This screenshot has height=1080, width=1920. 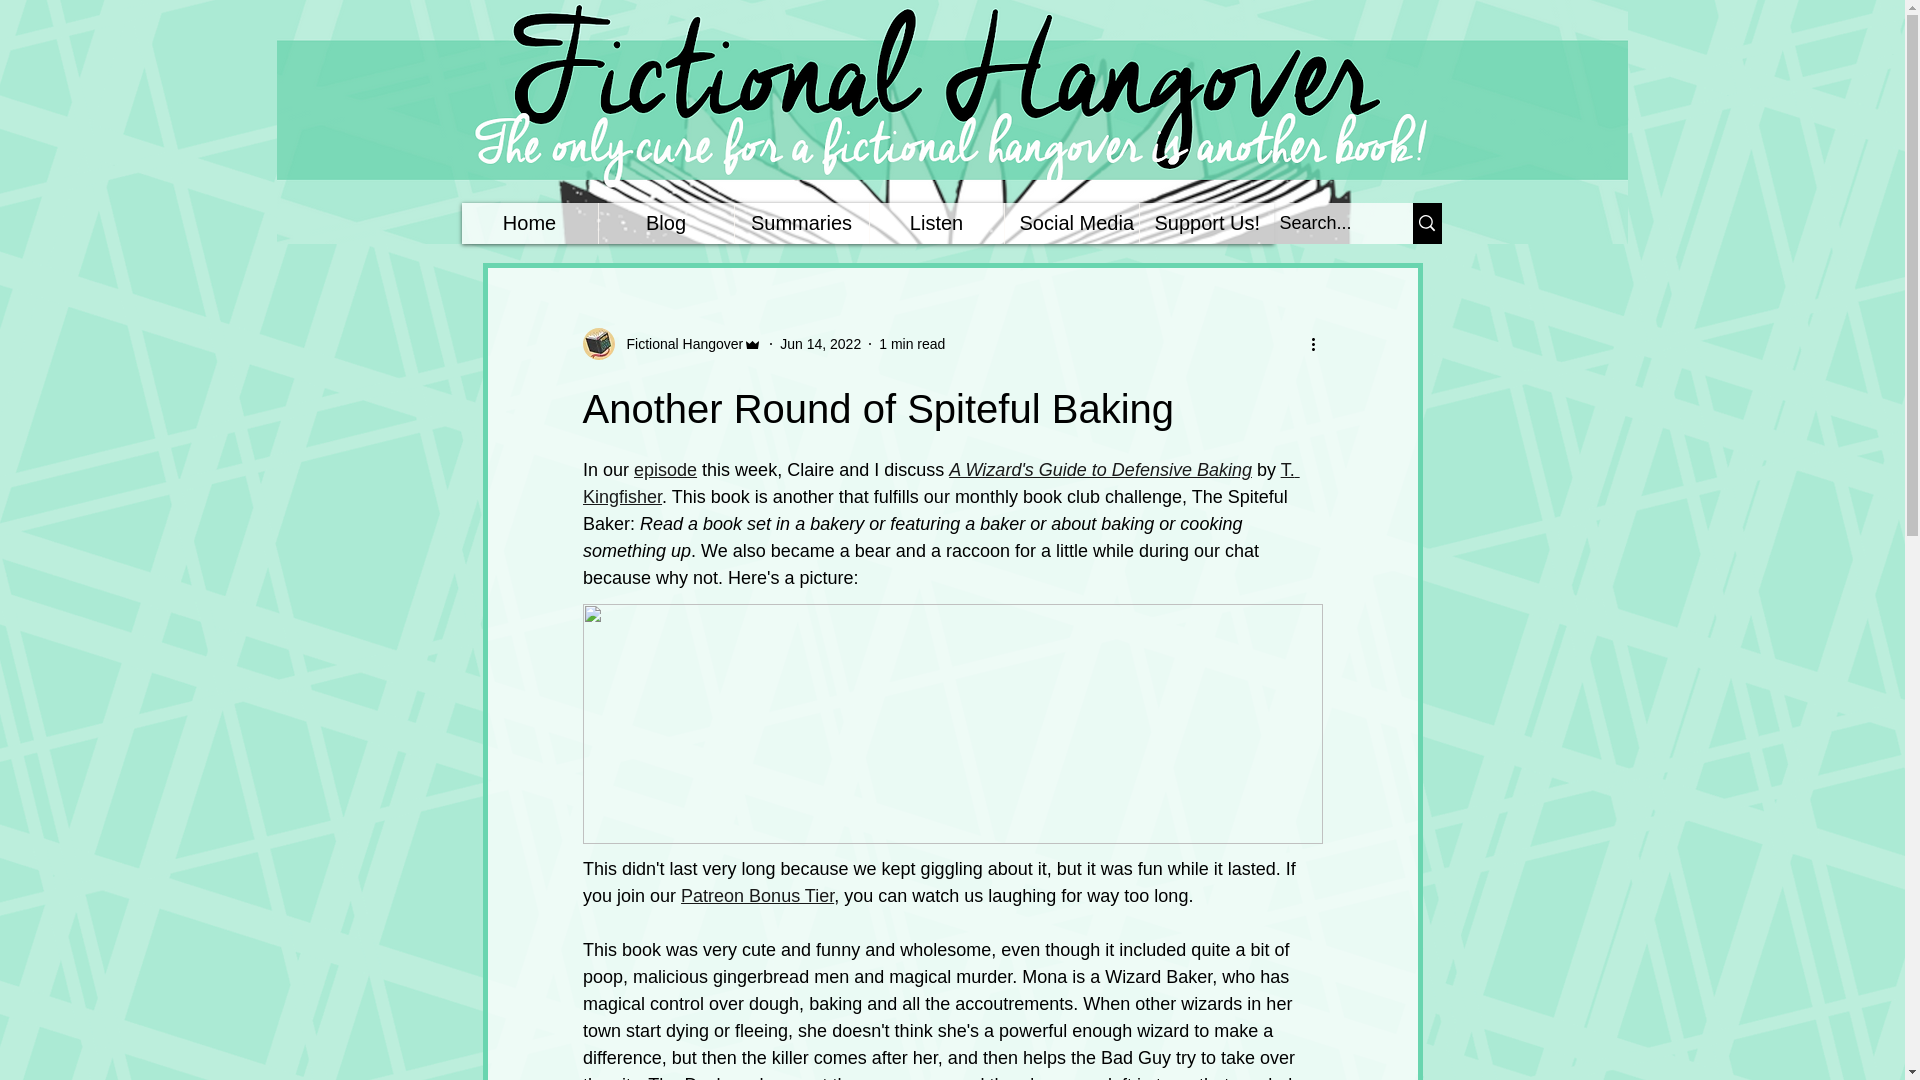 I want to click on Fictional Hangover, so click(x=672, y=344).